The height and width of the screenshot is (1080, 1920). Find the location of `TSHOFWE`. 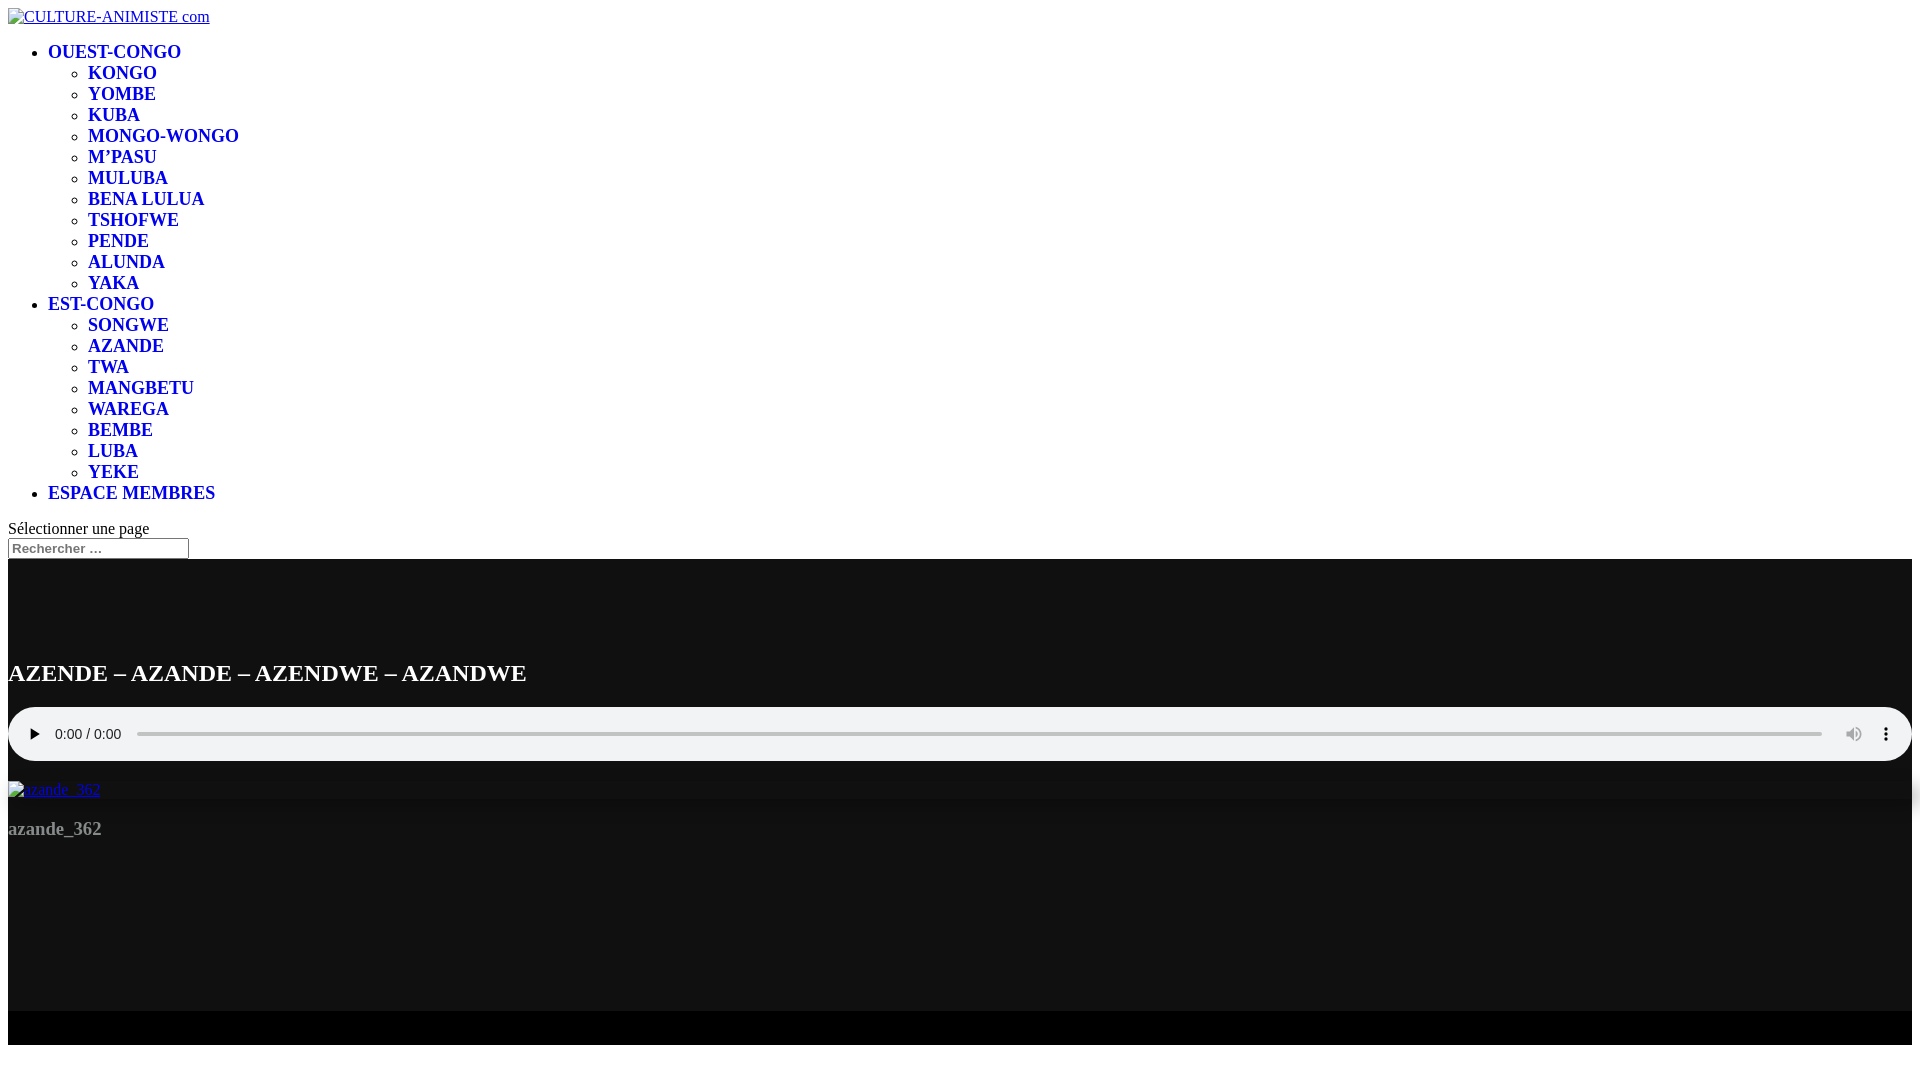

TSHOFWE is located at coordinates (134, 220).